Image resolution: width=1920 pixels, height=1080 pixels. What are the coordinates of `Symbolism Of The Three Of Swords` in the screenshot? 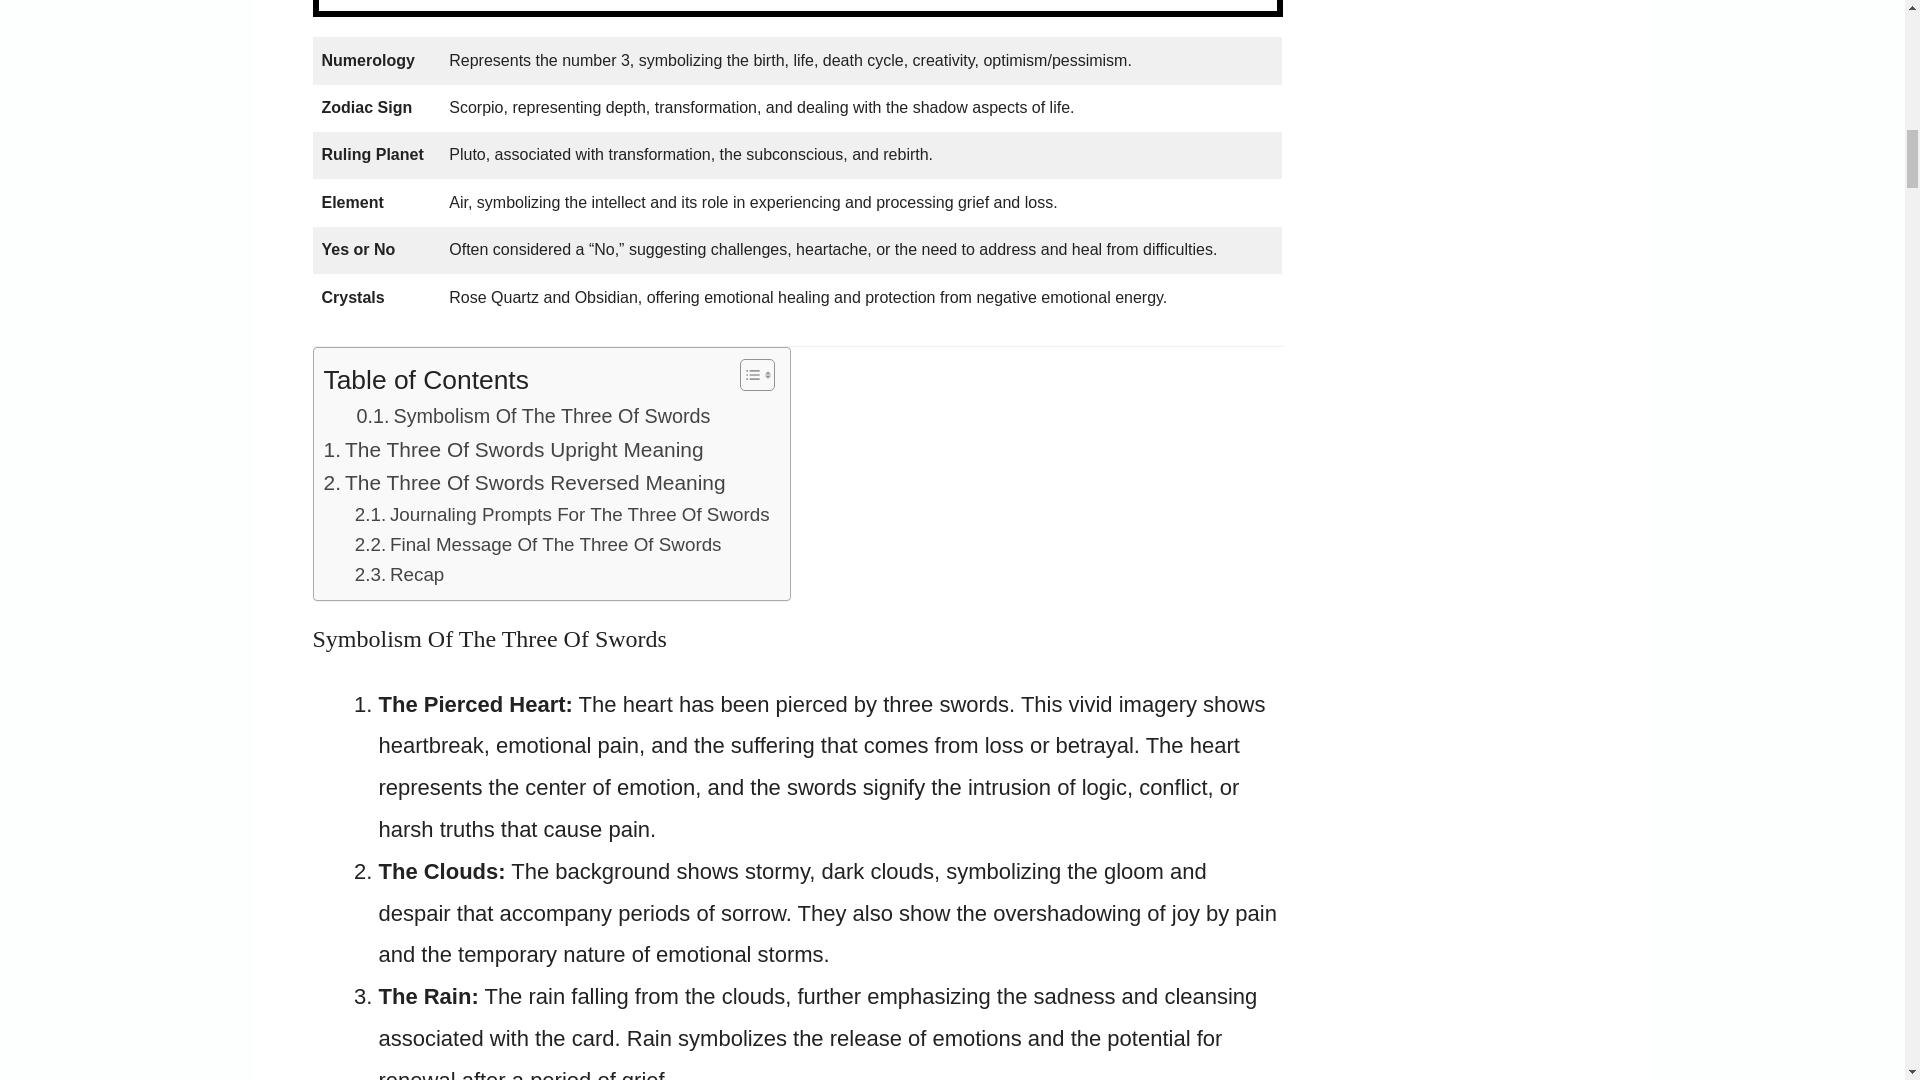 It's located at (532, 416).